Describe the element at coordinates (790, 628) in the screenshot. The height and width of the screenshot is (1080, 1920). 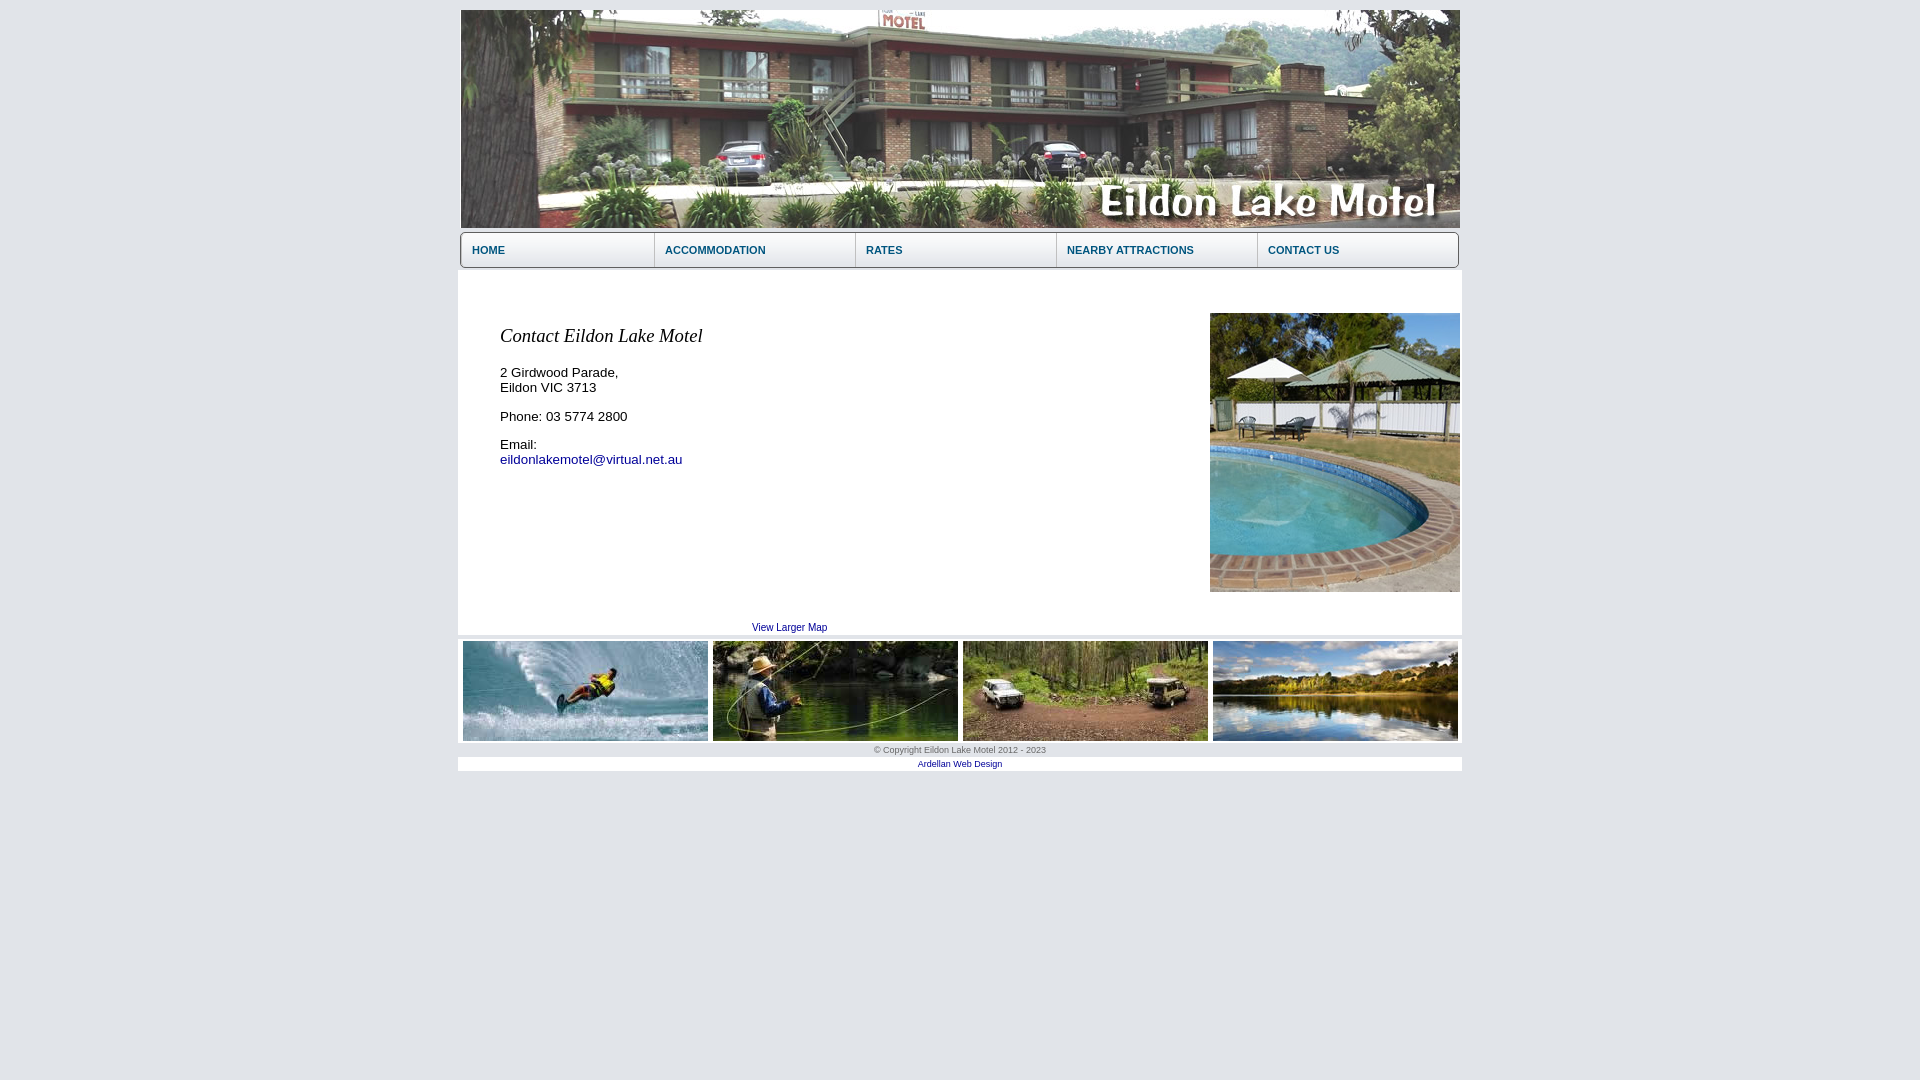
I see `View Larger Map` at that location.